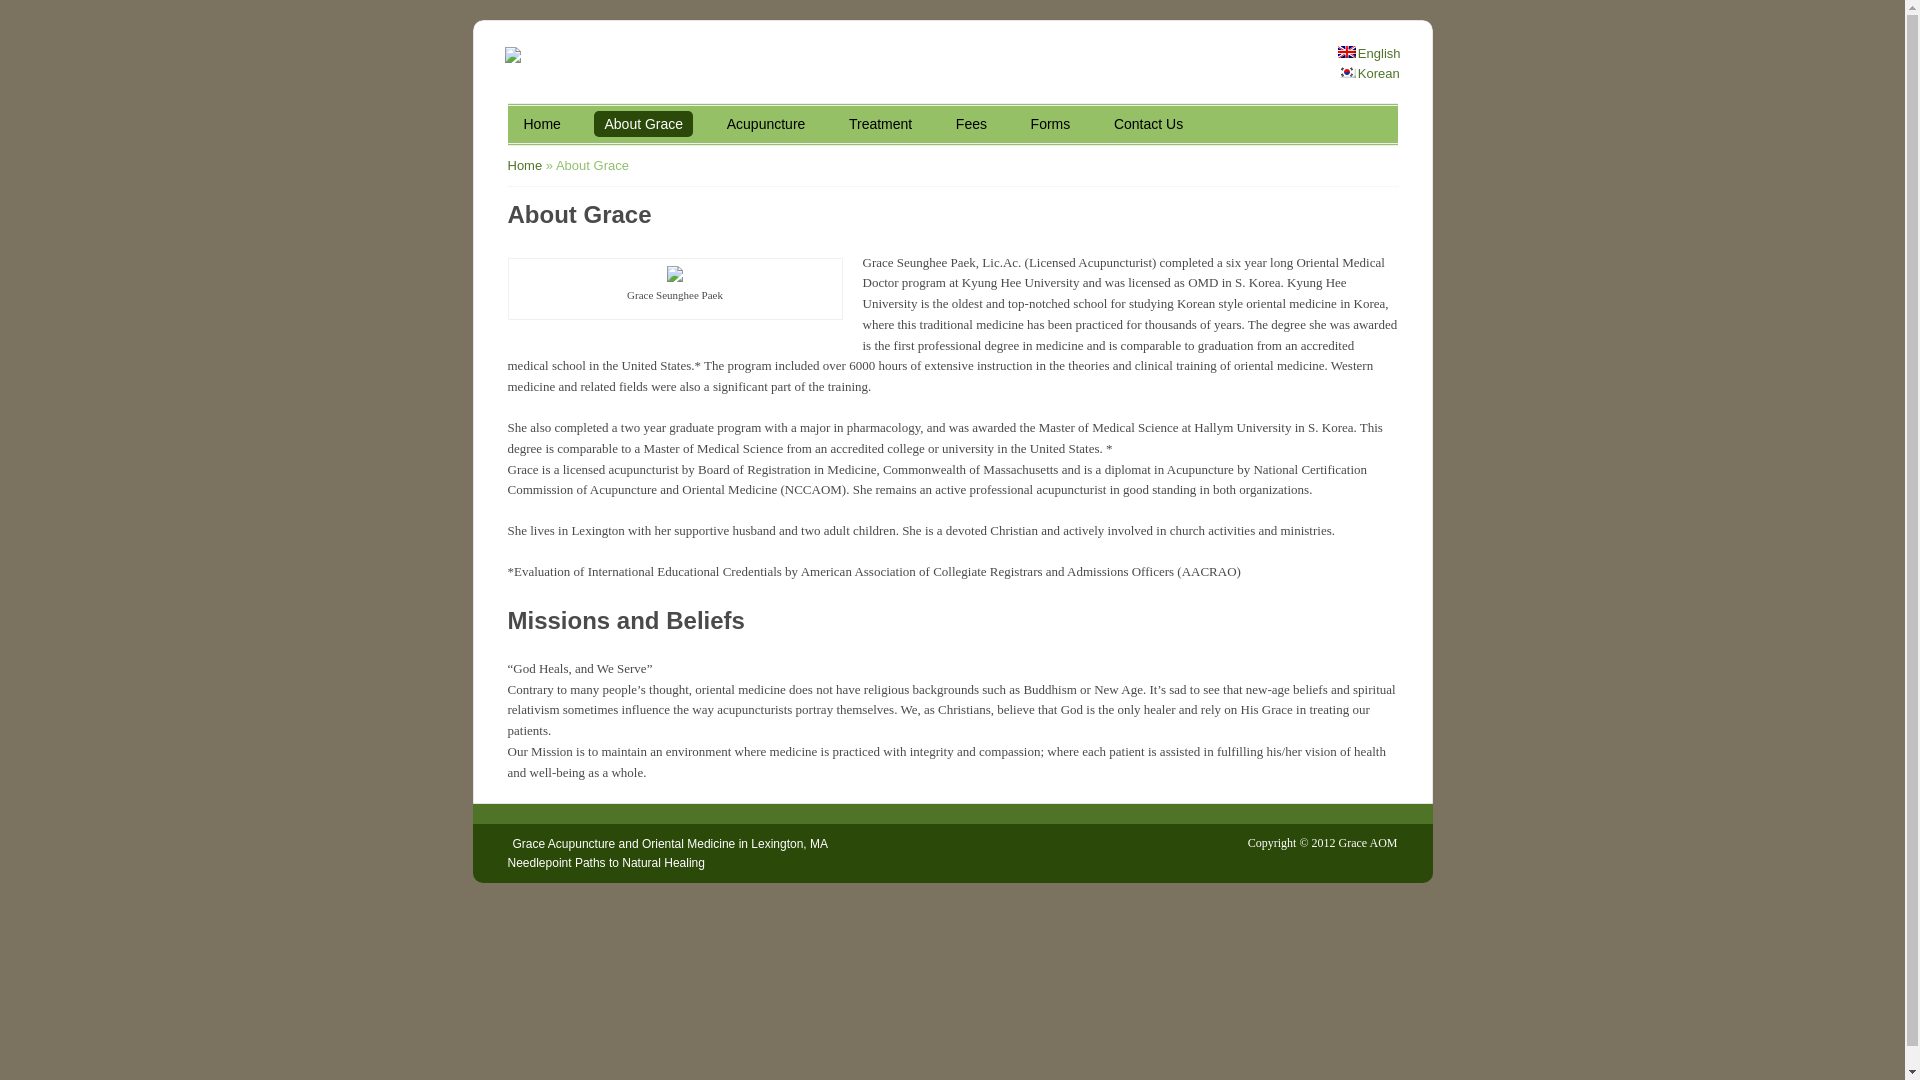 The image size is (1920, 1080). I want to click on About Grace, so click(643, 124).